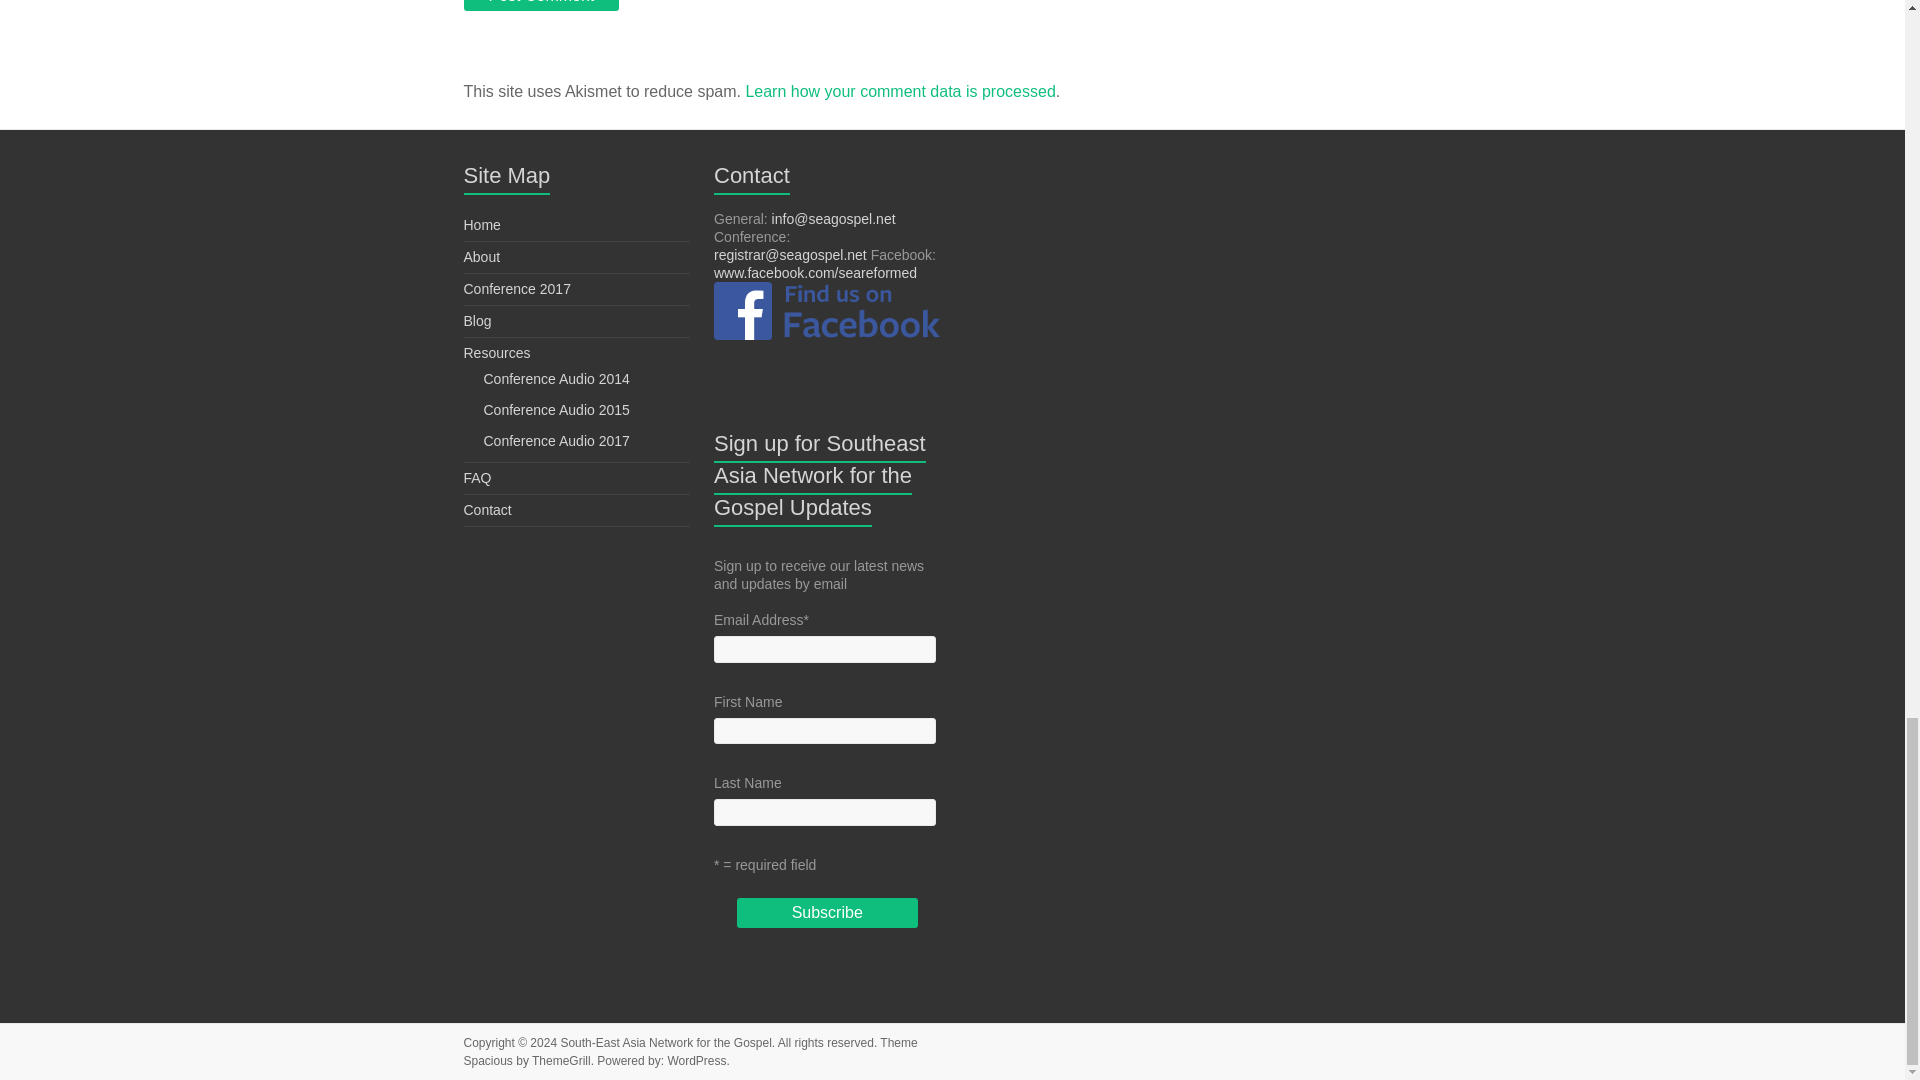 The width and height of the screenshot is (1920, 1080). What do you see at coordinates (498, 352) in the screenshot?
I see `Resources` at bounding box center [498, 352].